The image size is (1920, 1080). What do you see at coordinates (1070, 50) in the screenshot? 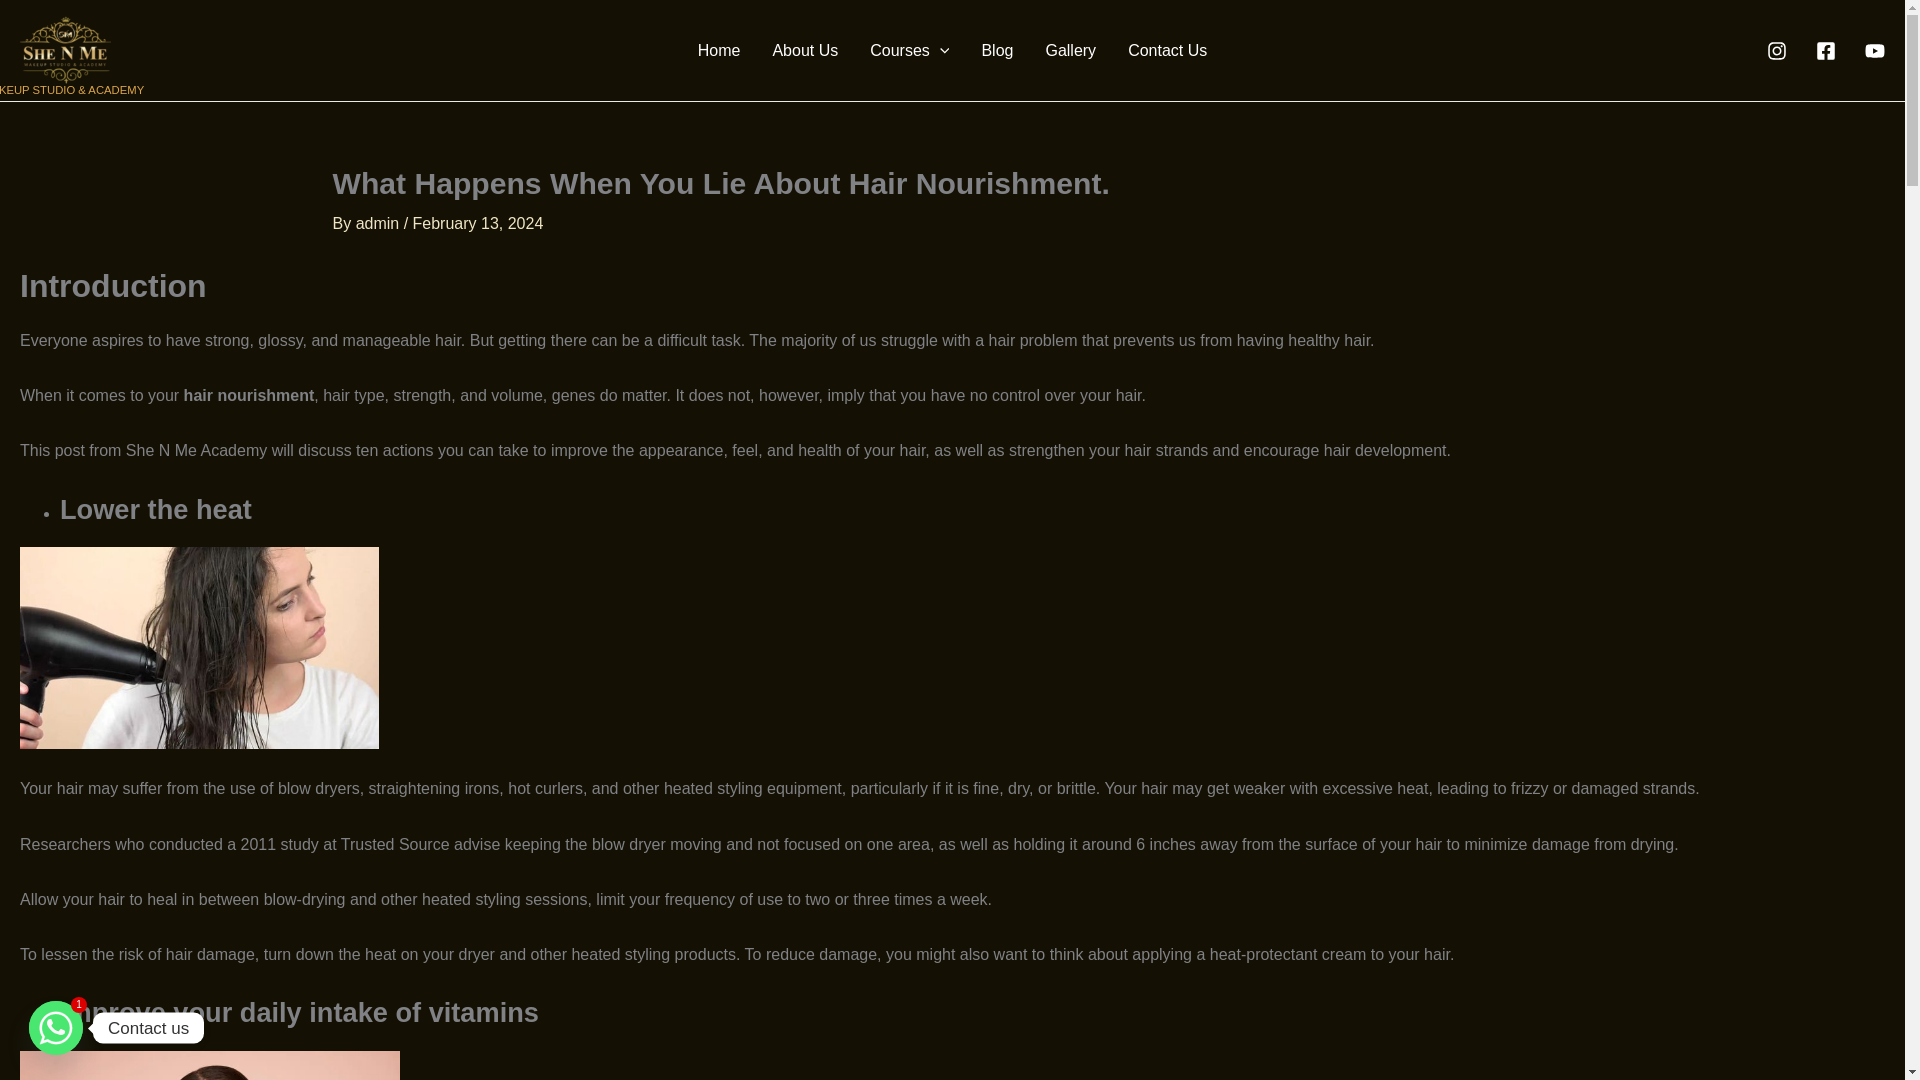
I see `Gallery` at bounding box center [1070, 50].